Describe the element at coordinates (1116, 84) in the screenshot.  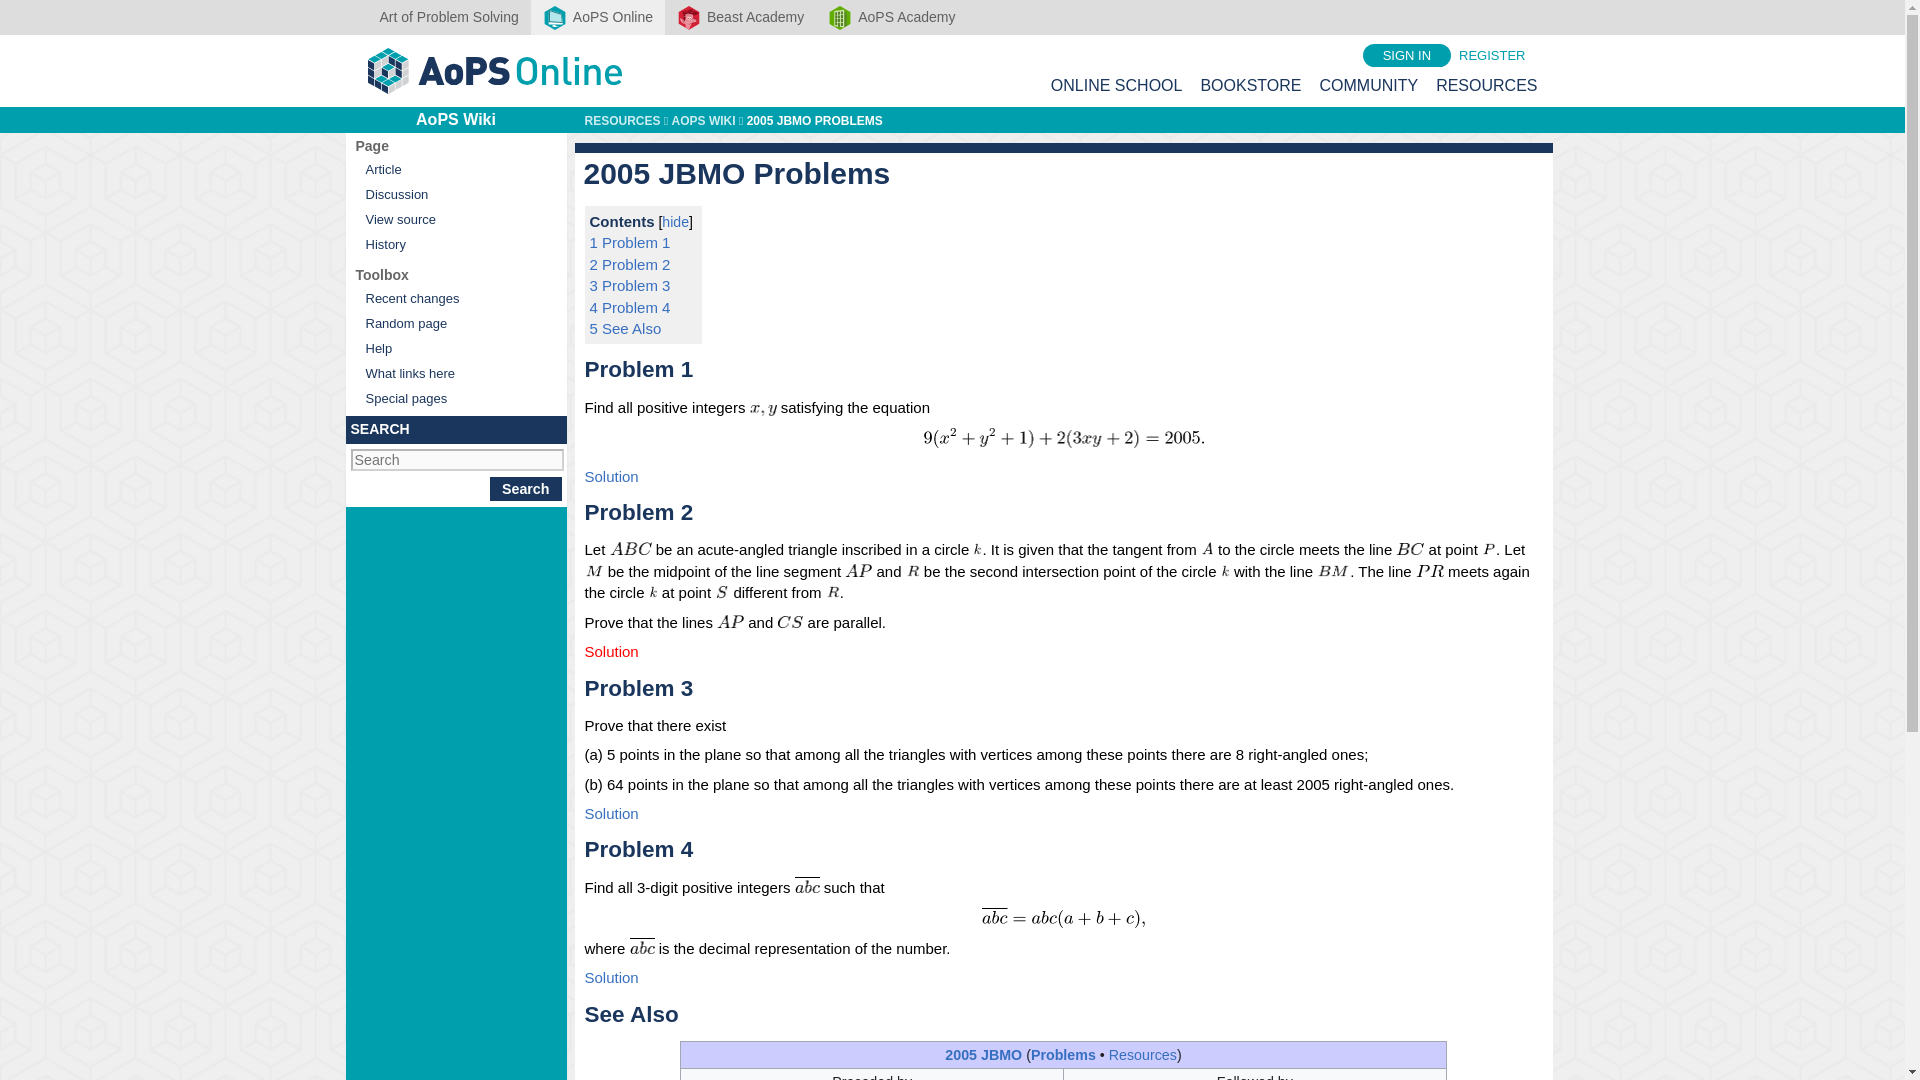
I see `ONLINE SCHOOL` at that location.